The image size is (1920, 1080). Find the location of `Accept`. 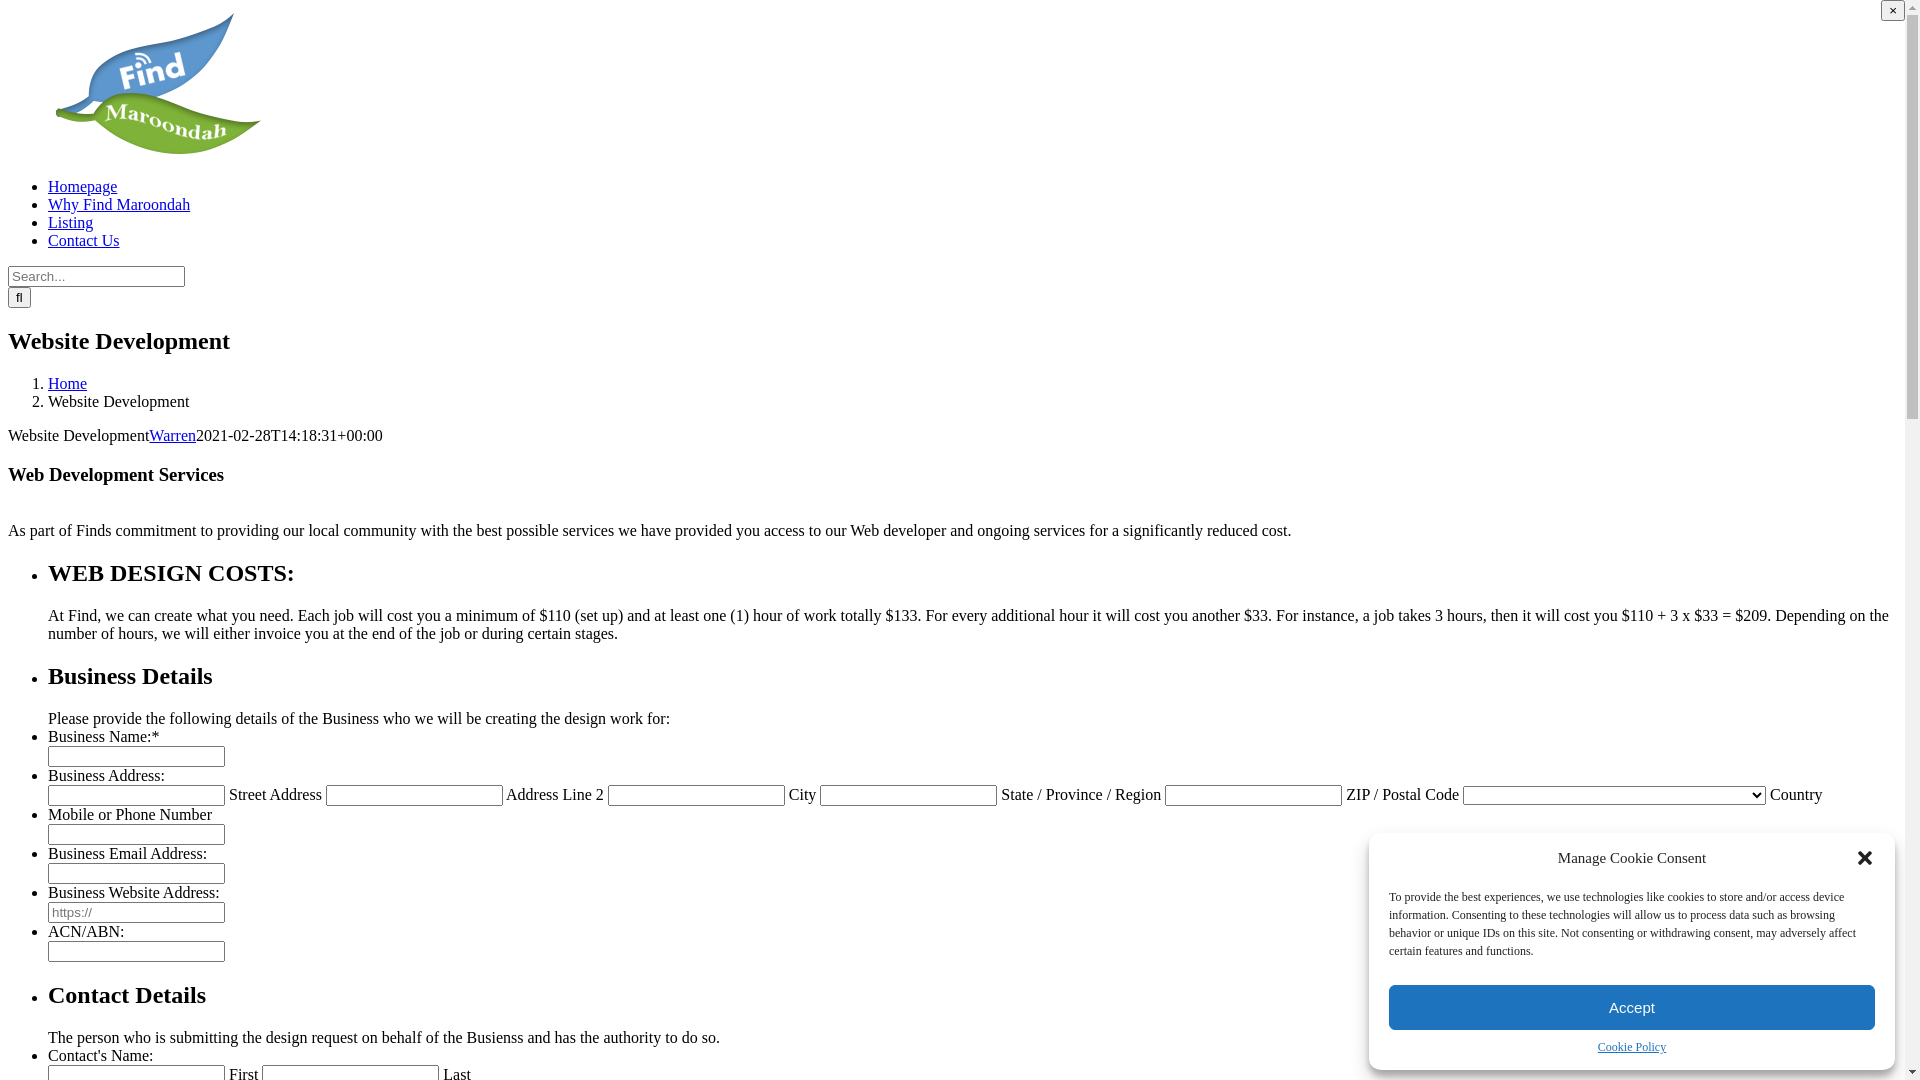

Accept is located at coordinates (1632, 1008).